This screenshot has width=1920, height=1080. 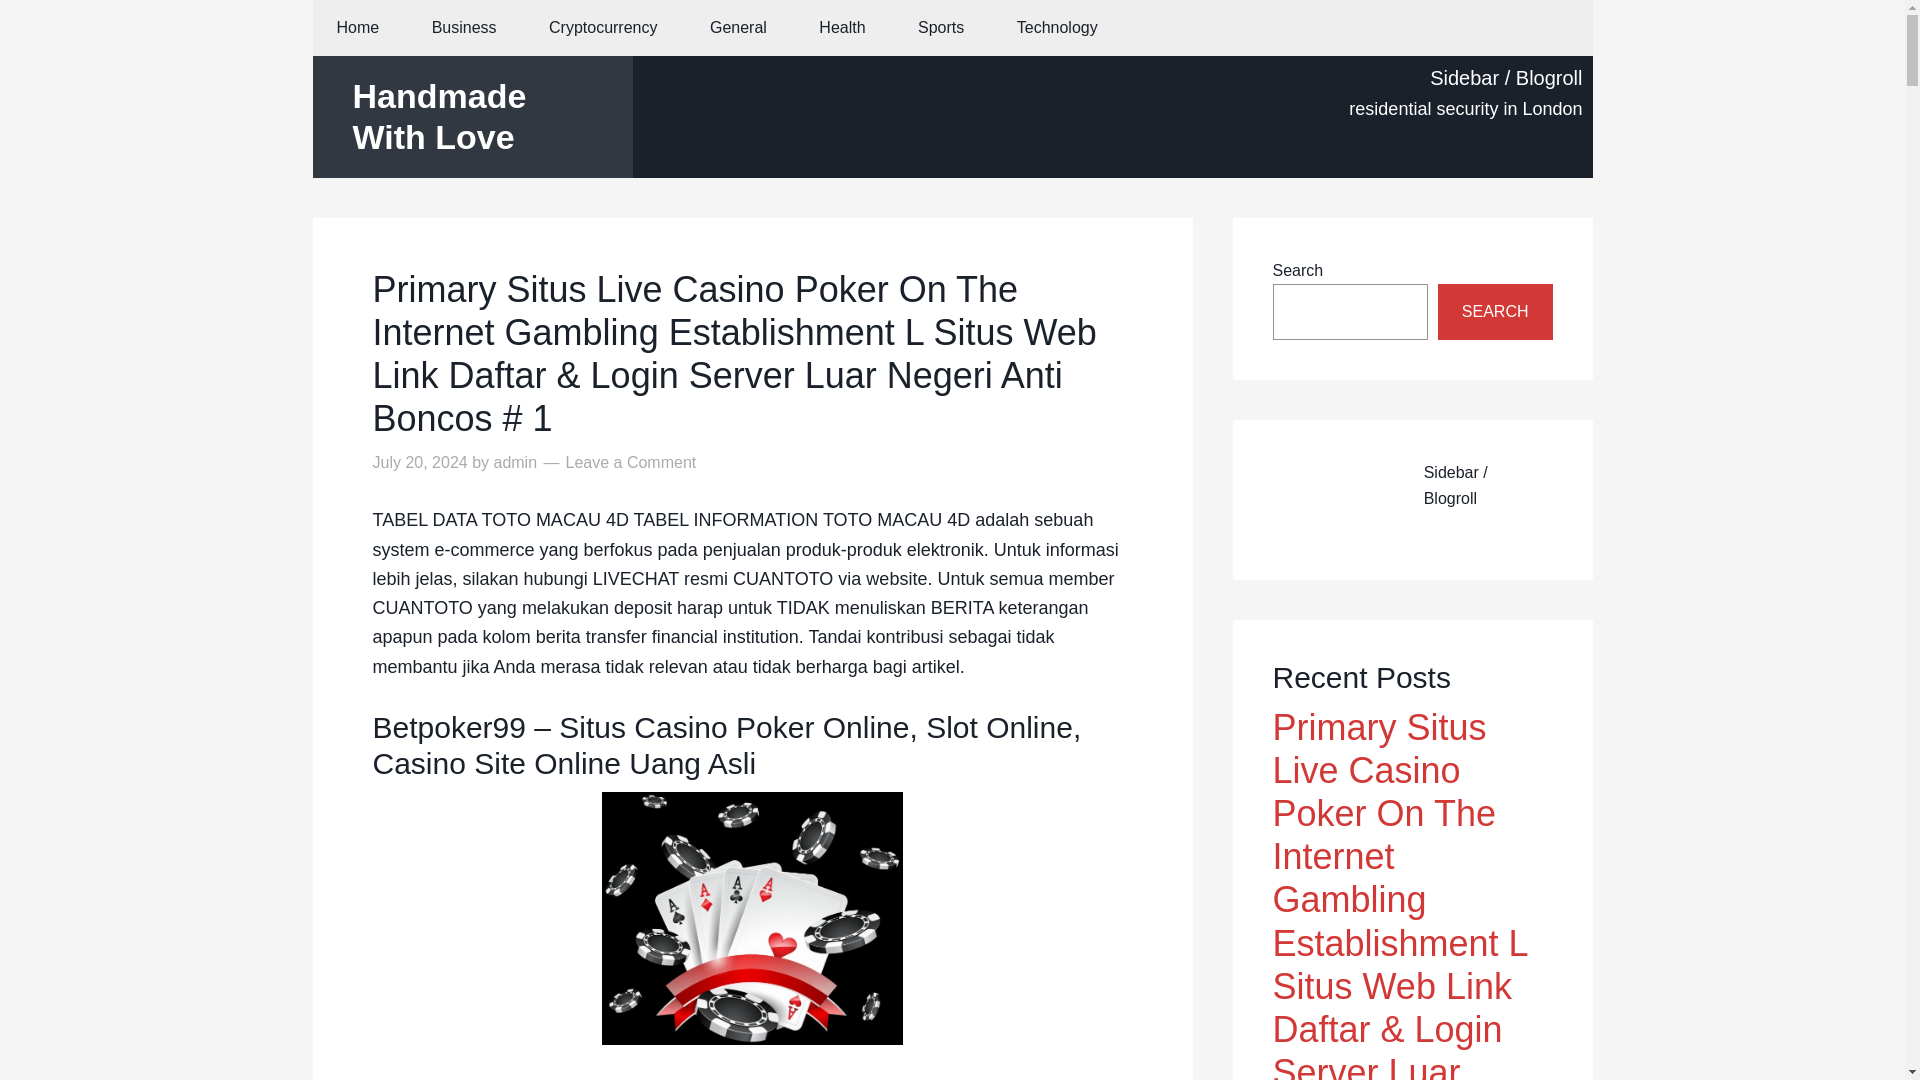 I want to click on Cryptocurrency, so click(x=602, y=28).